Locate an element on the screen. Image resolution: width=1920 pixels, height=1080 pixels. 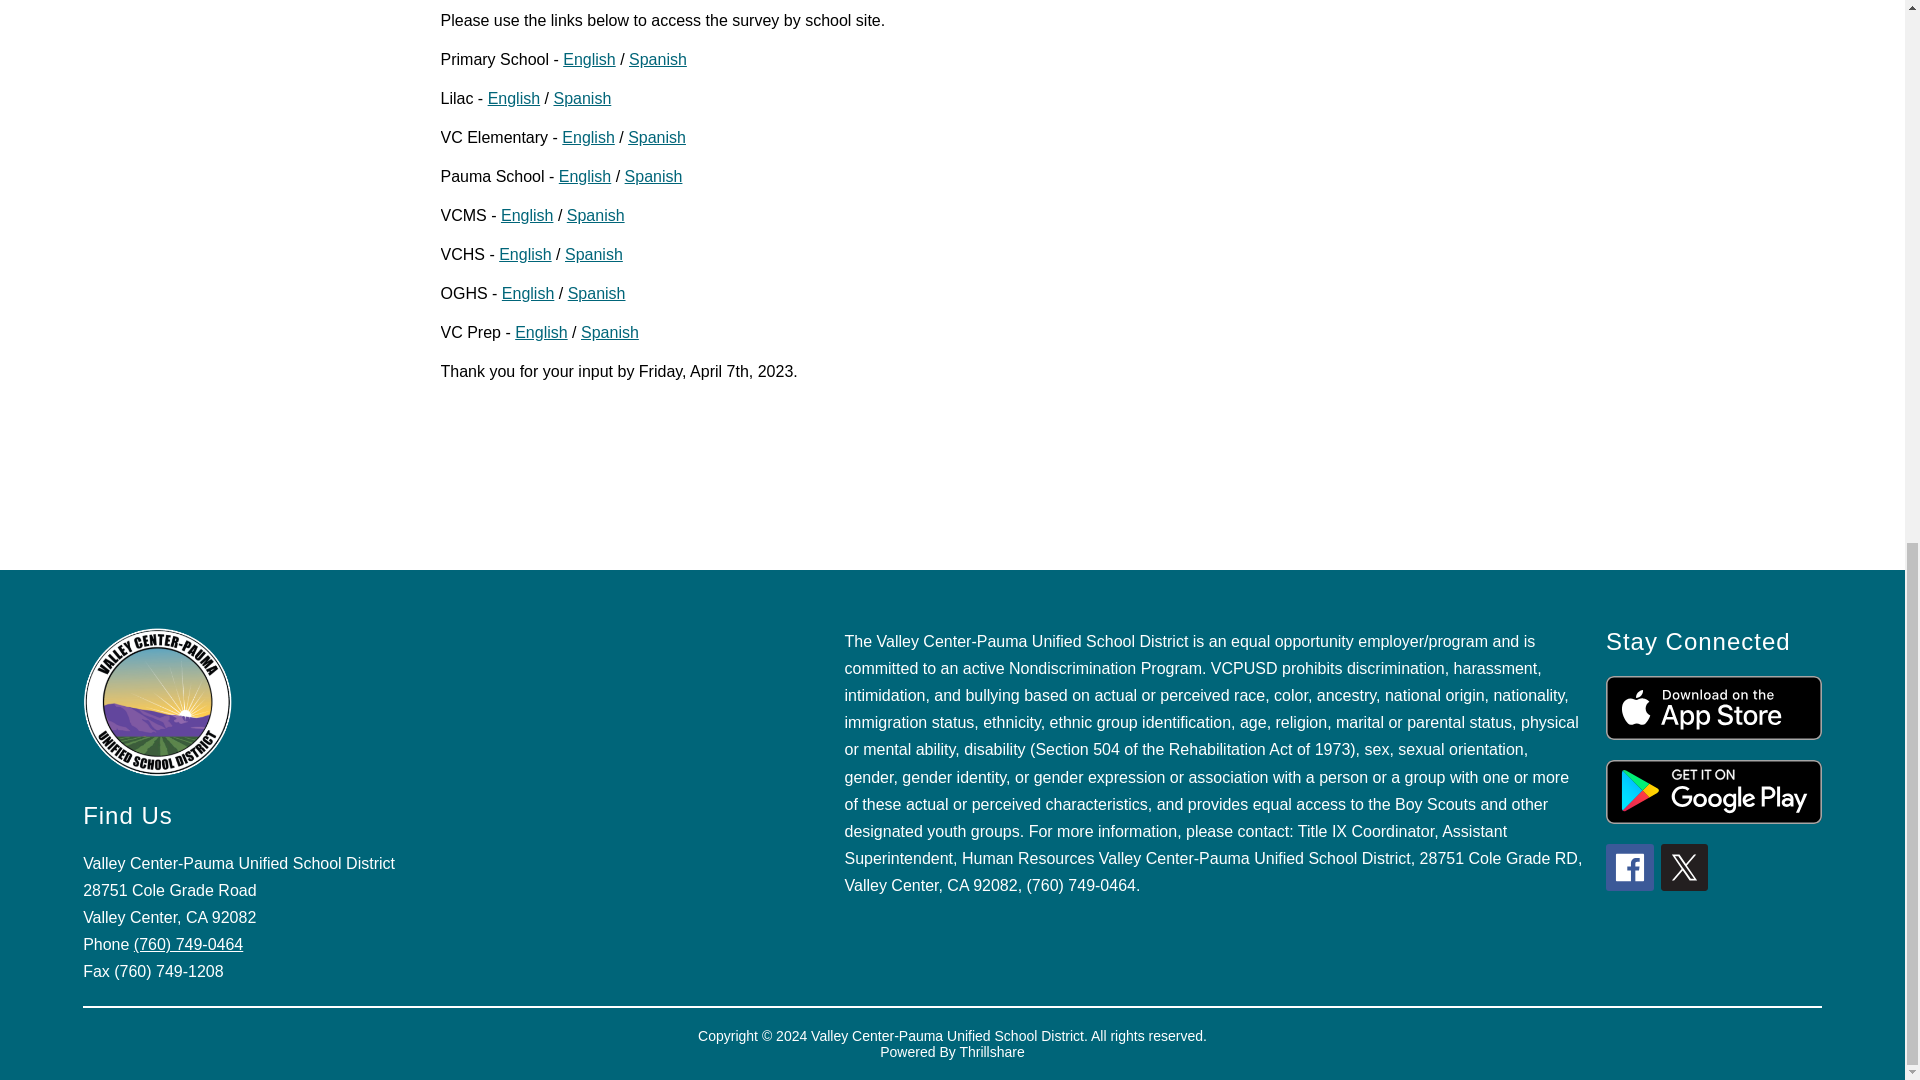
English is located at coordinates (584, 176).